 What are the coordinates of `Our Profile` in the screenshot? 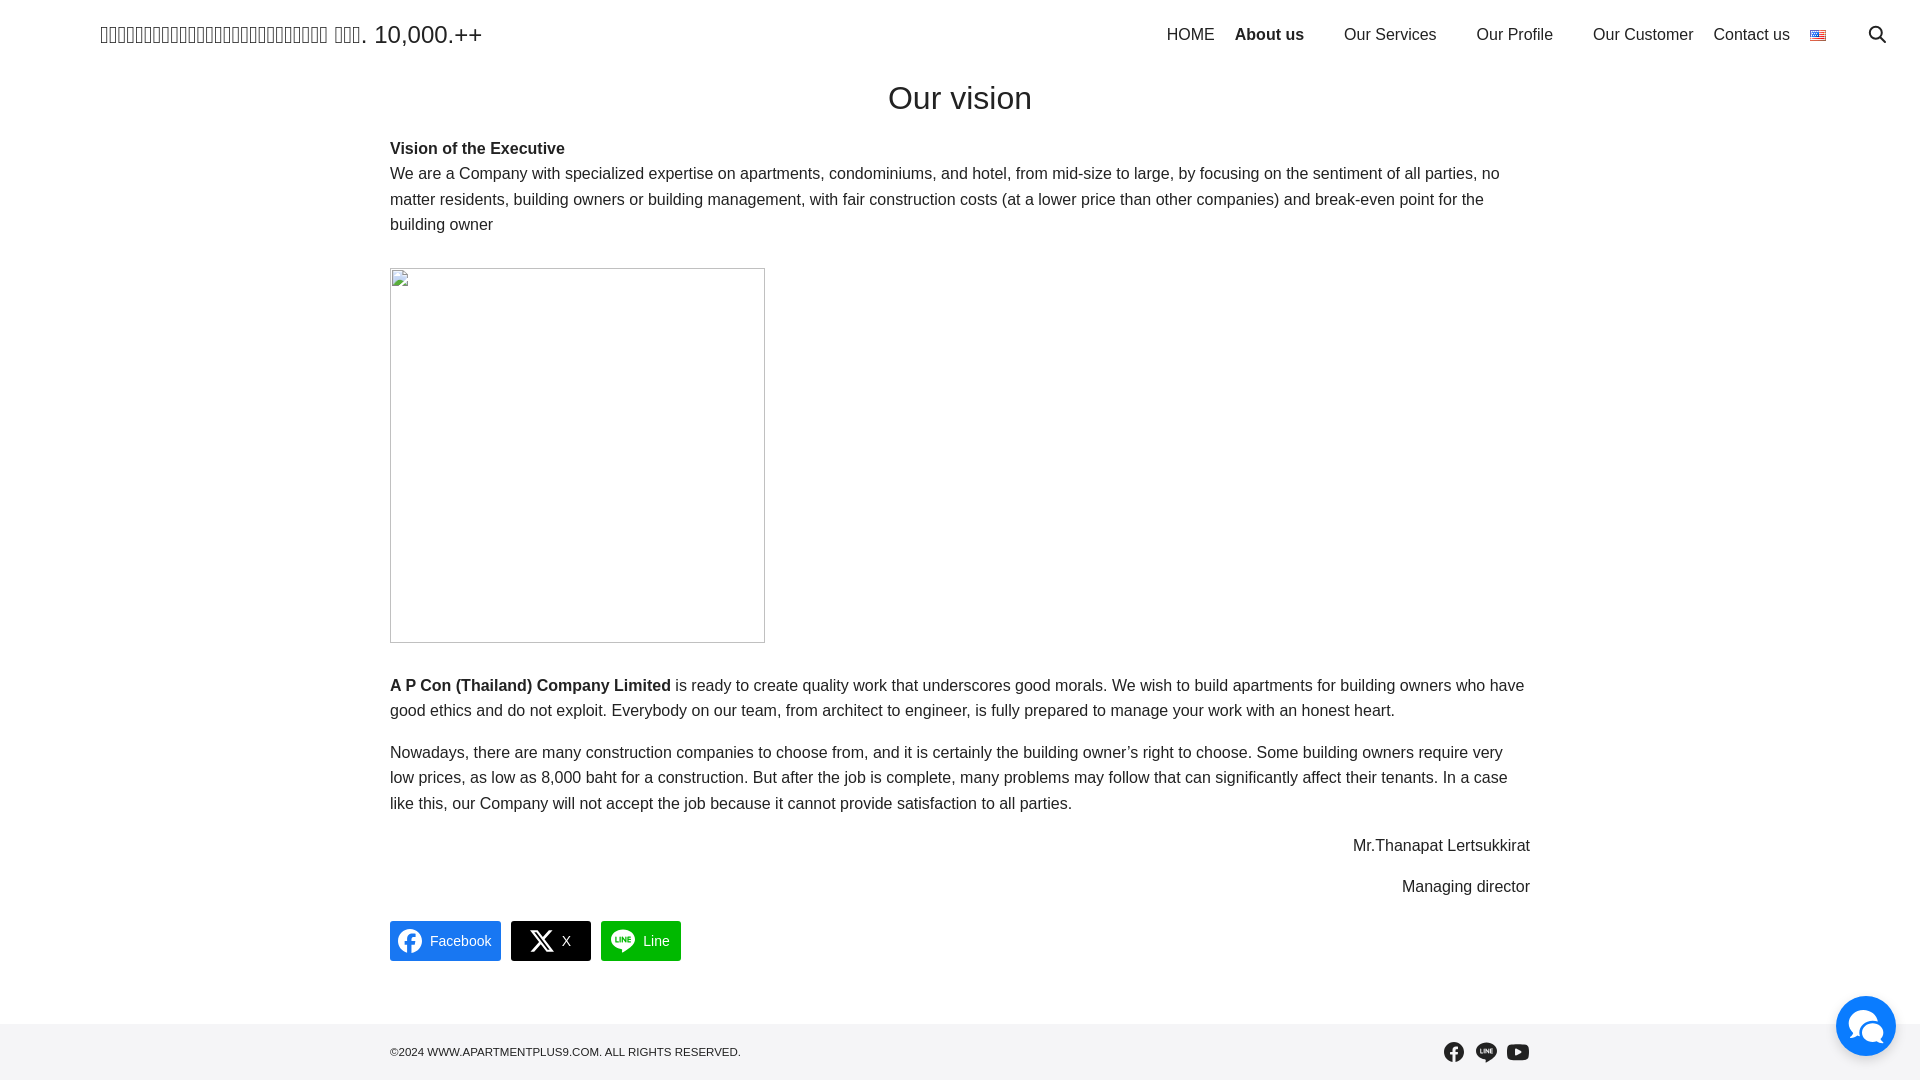 It's located at (1524, 35).